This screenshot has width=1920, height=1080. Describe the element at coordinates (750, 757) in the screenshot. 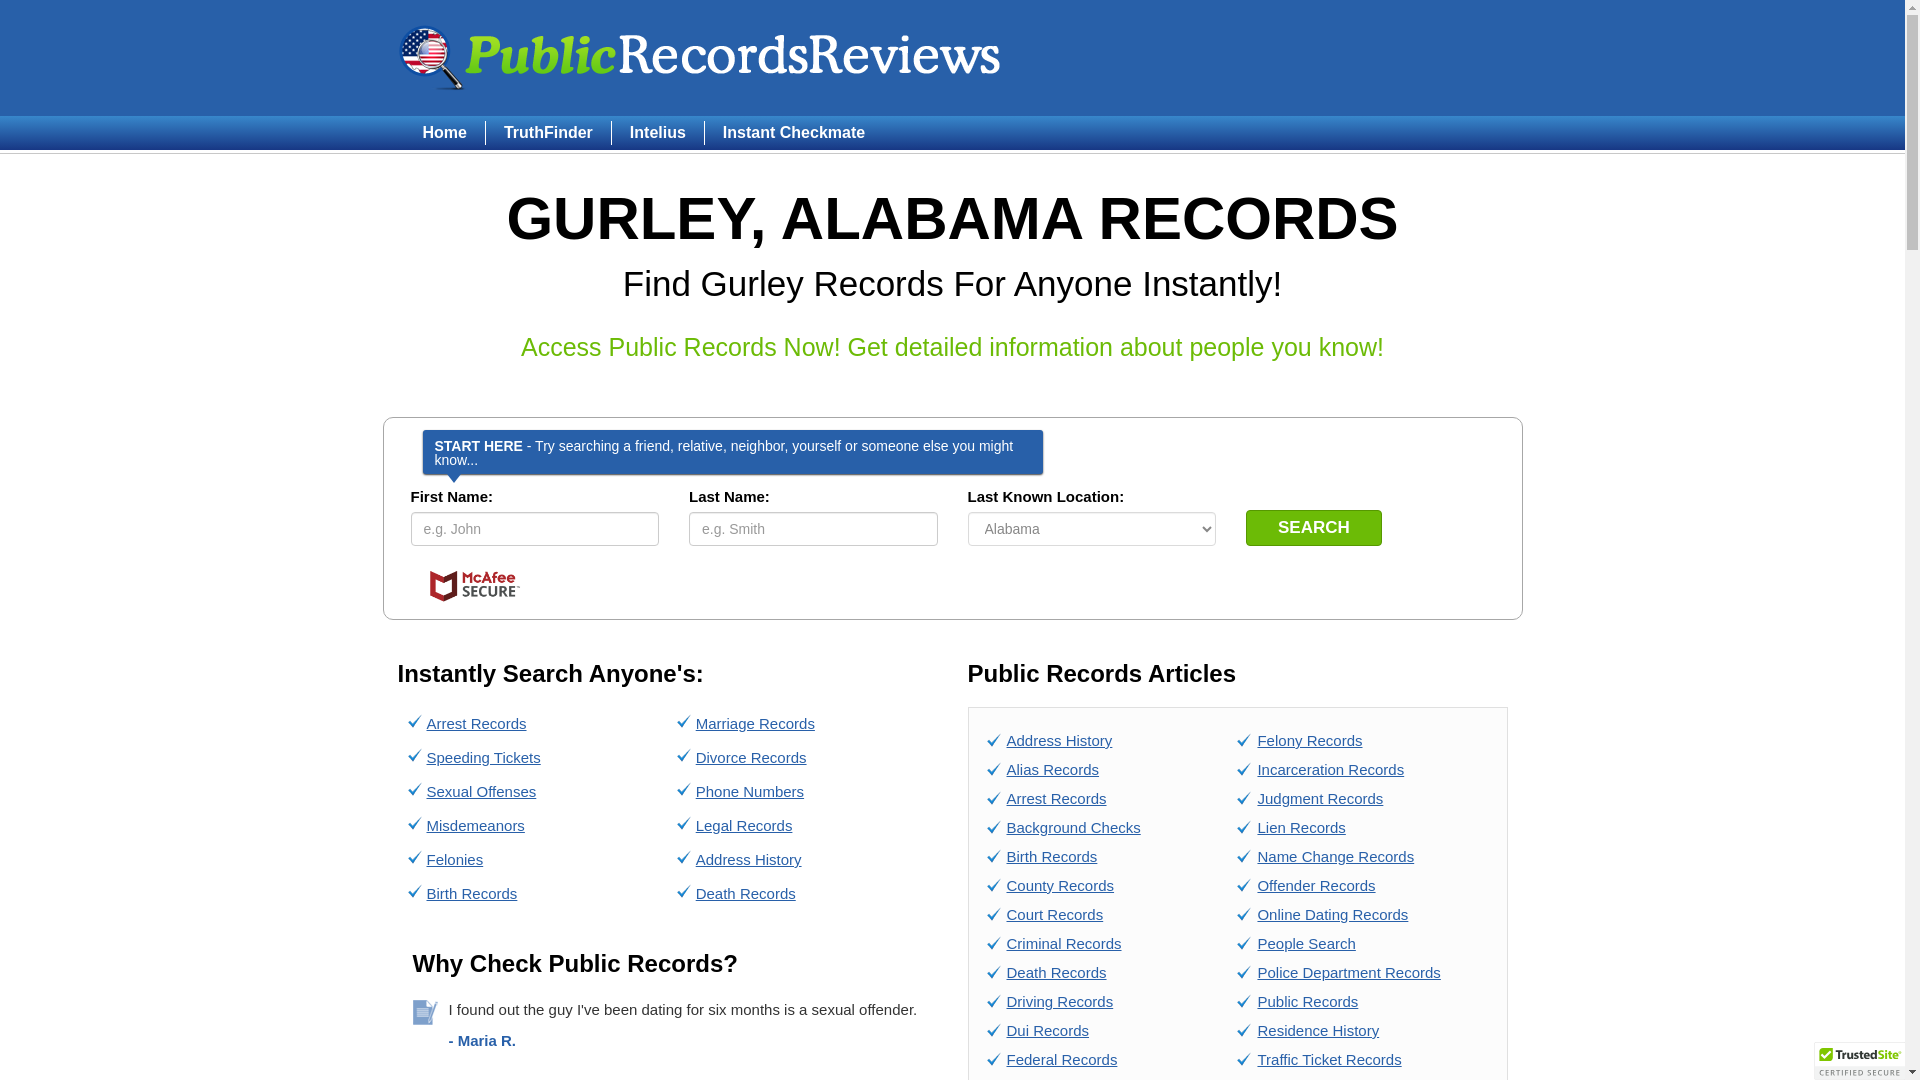

I see `Divorce Records` at that location.